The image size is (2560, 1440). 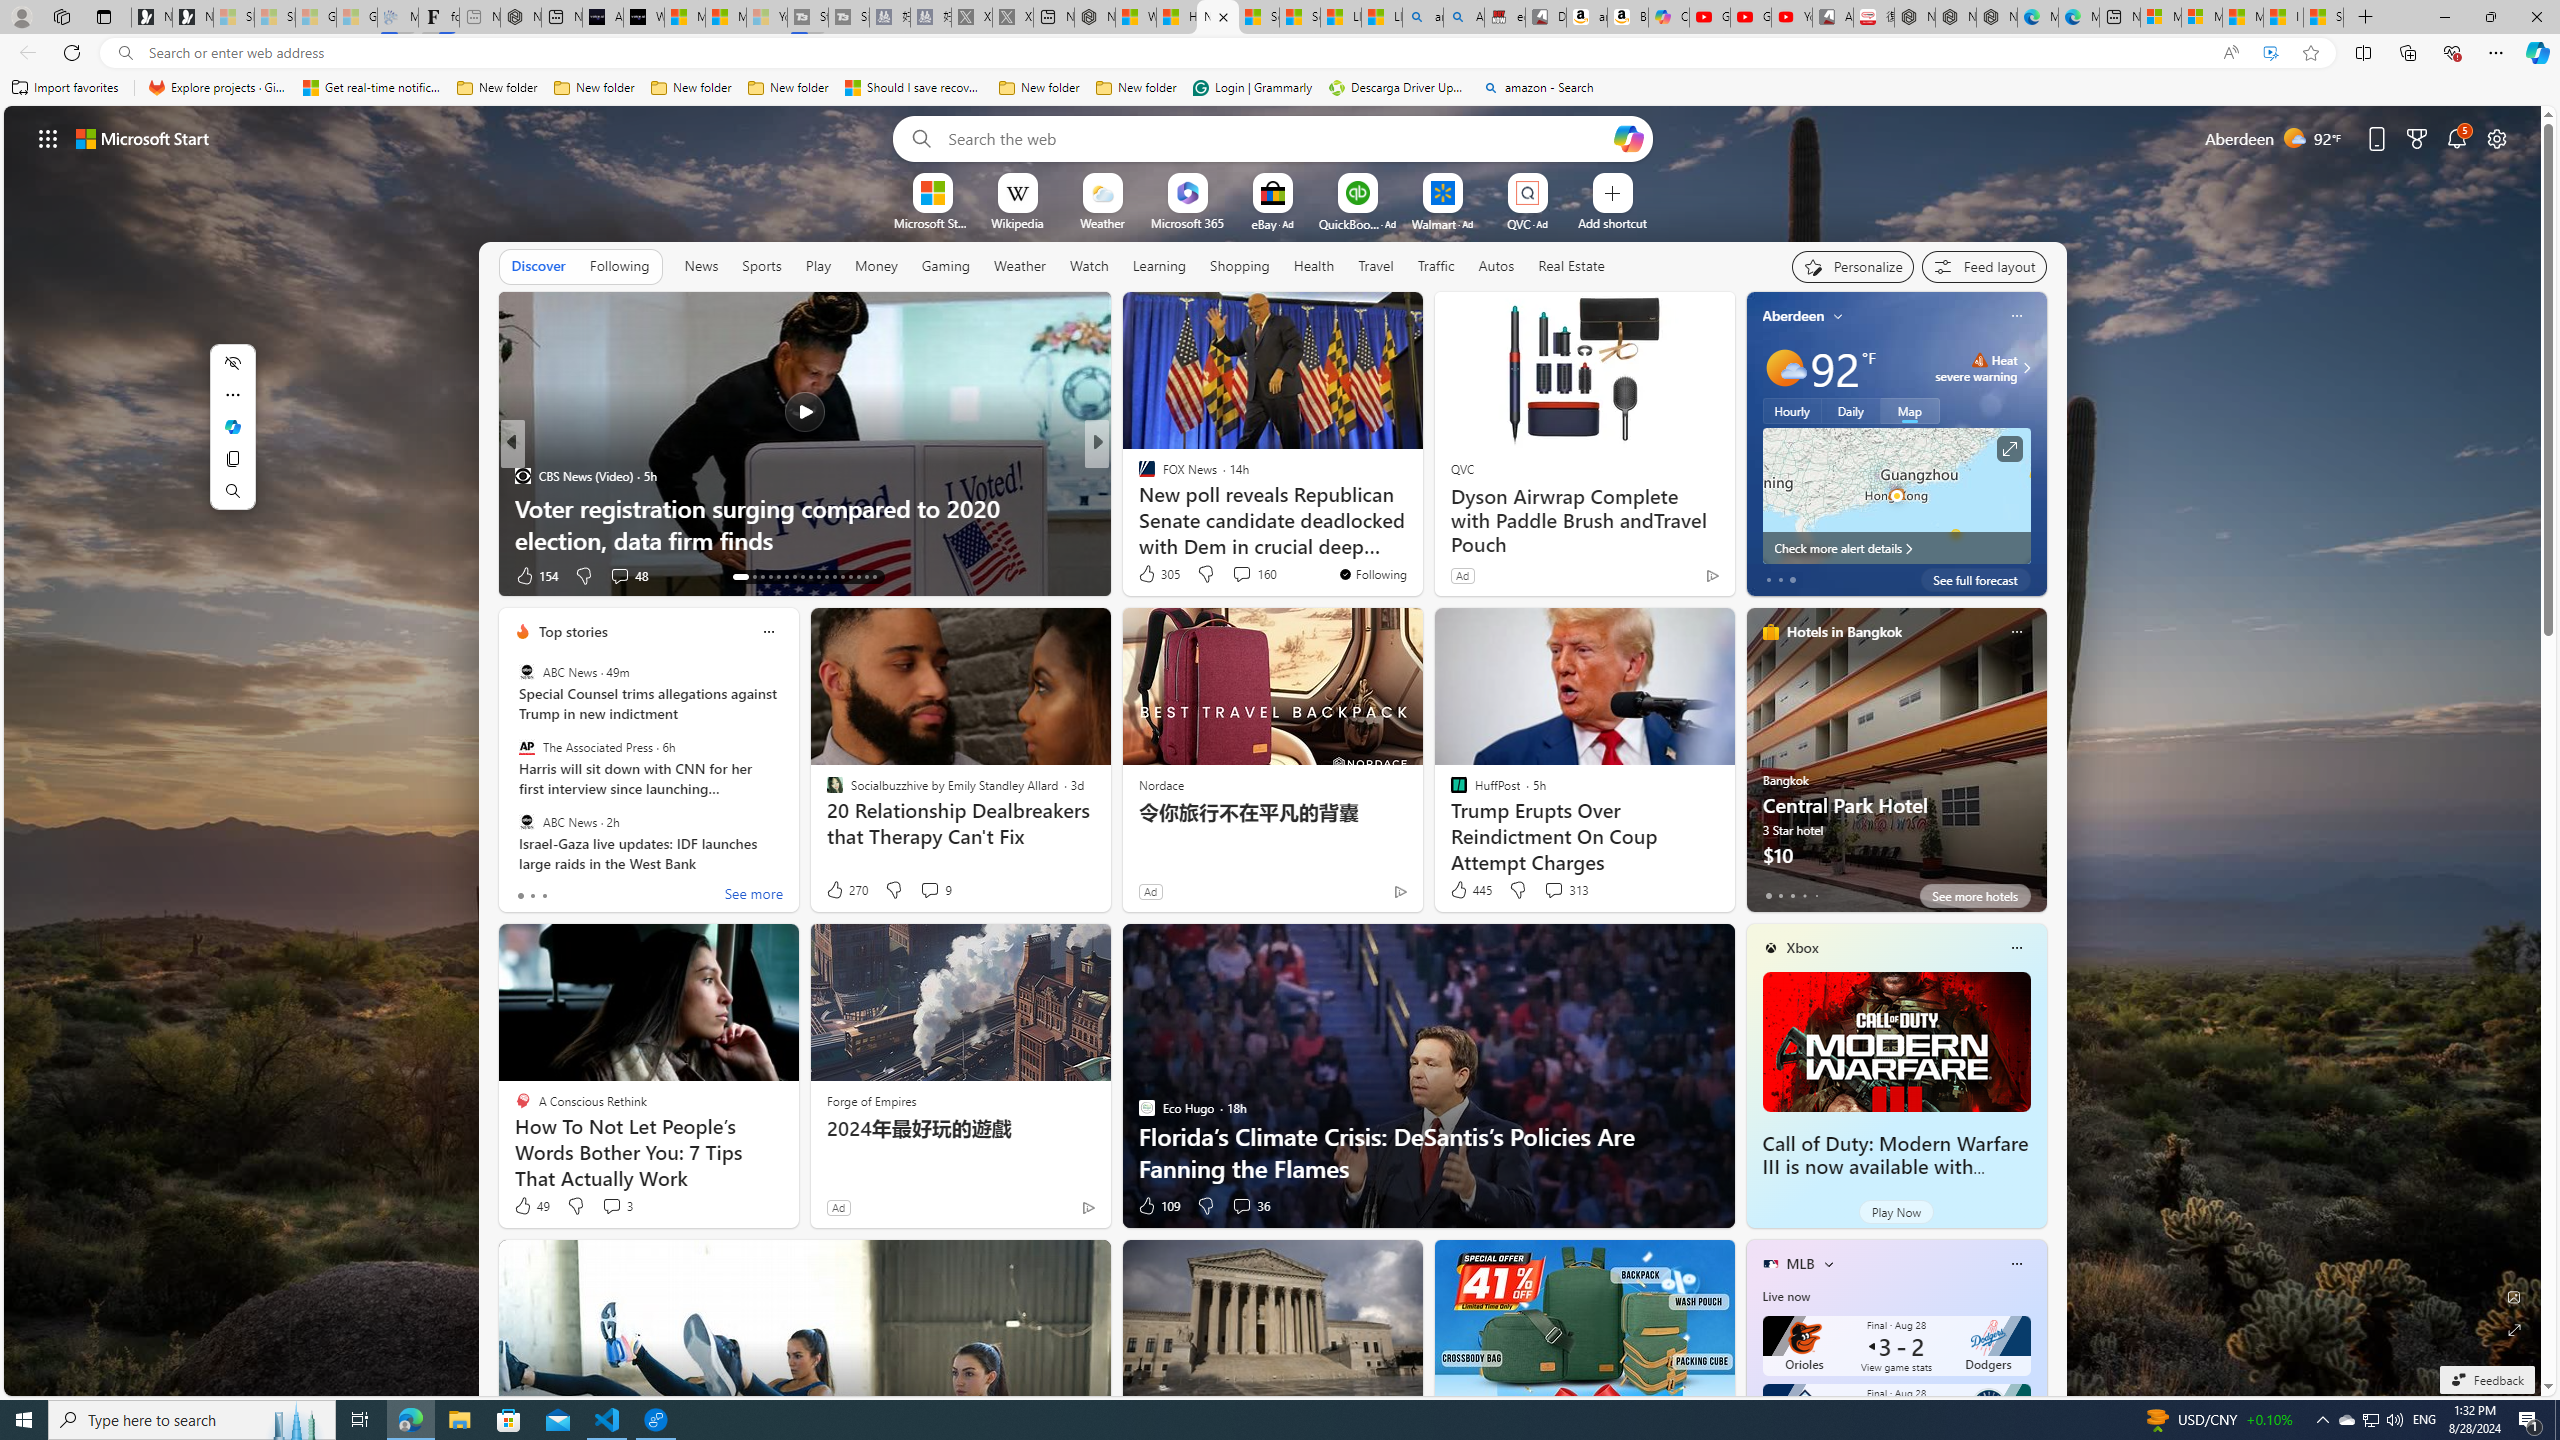 I want to click on tab-1, so click(x=1780, y=895).